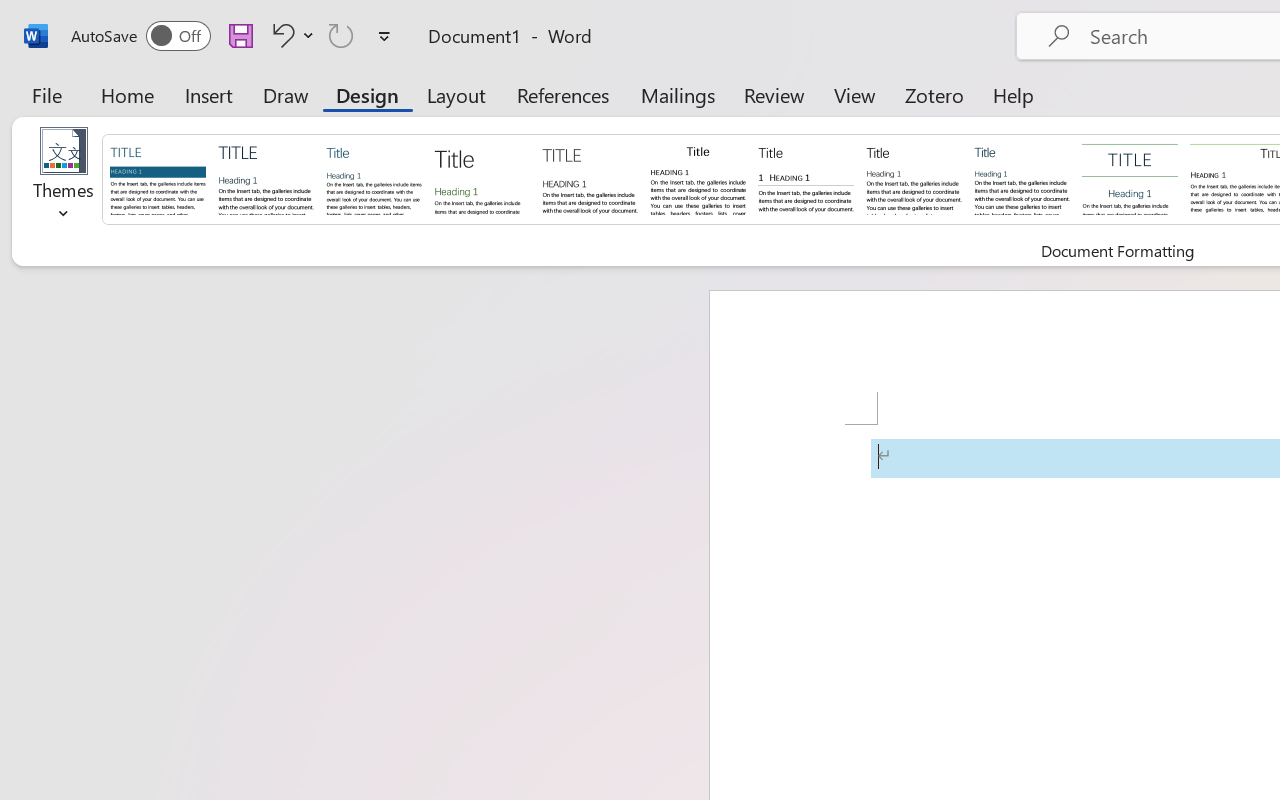  Describe the element at coordinates (698, 178) in the screenshot. I see `Black & White (Classic)` at that location.